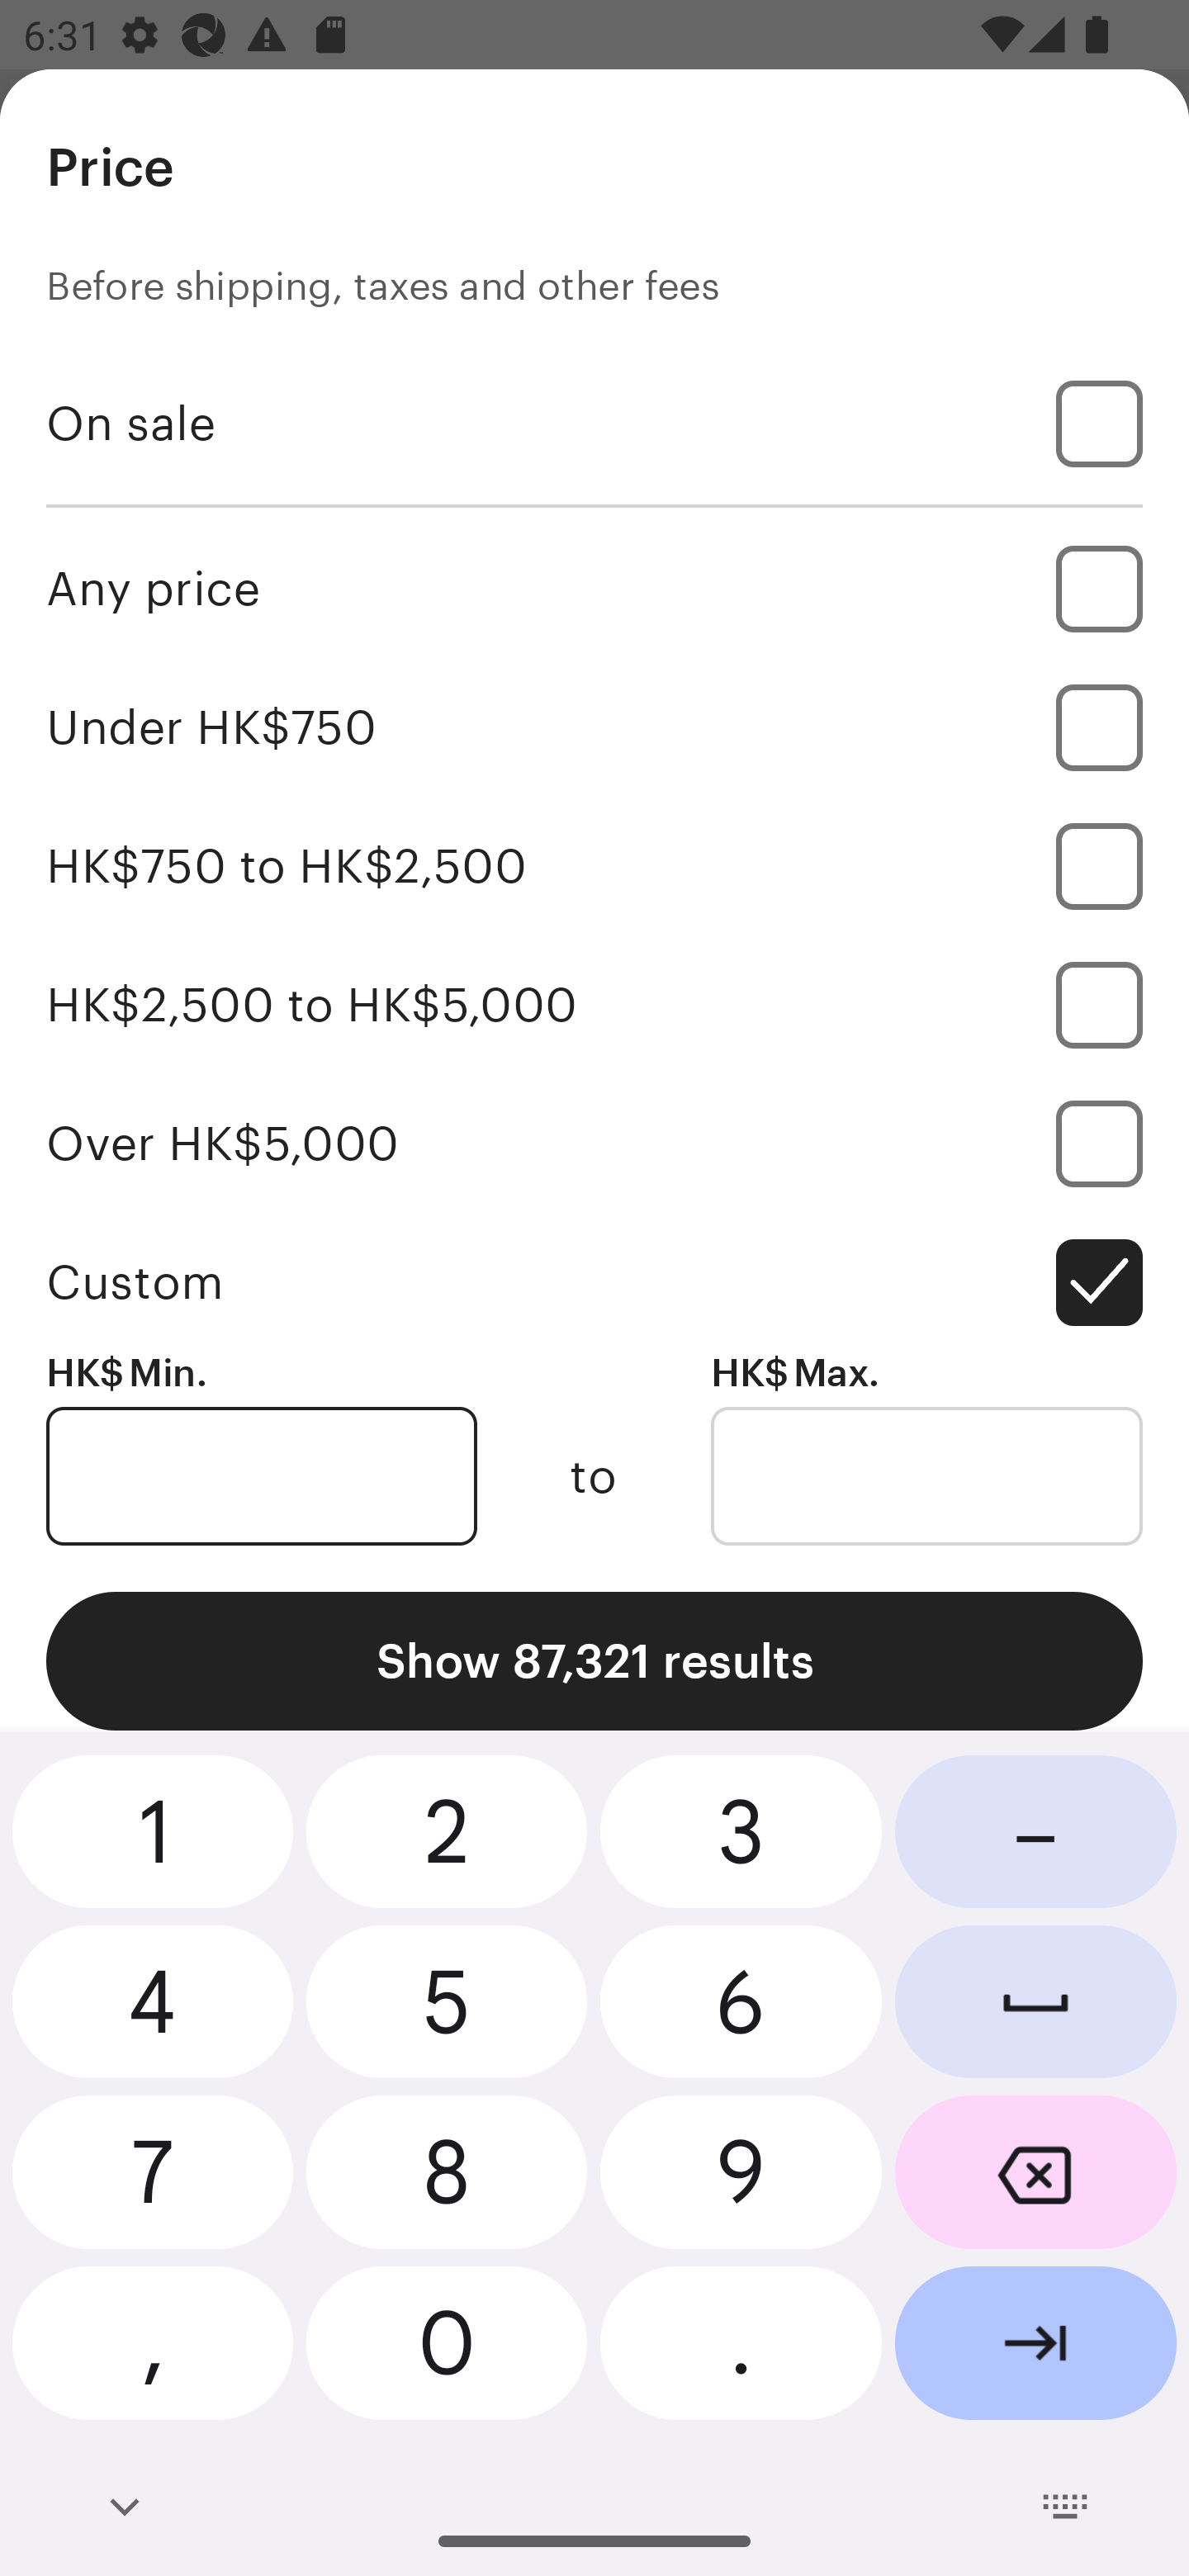 This screenshot has width=1189, height=2576. Describe the element at coordinates (594, 1004) in the screenshot. I see `HK$2,500 to HK$5,000` at that location.